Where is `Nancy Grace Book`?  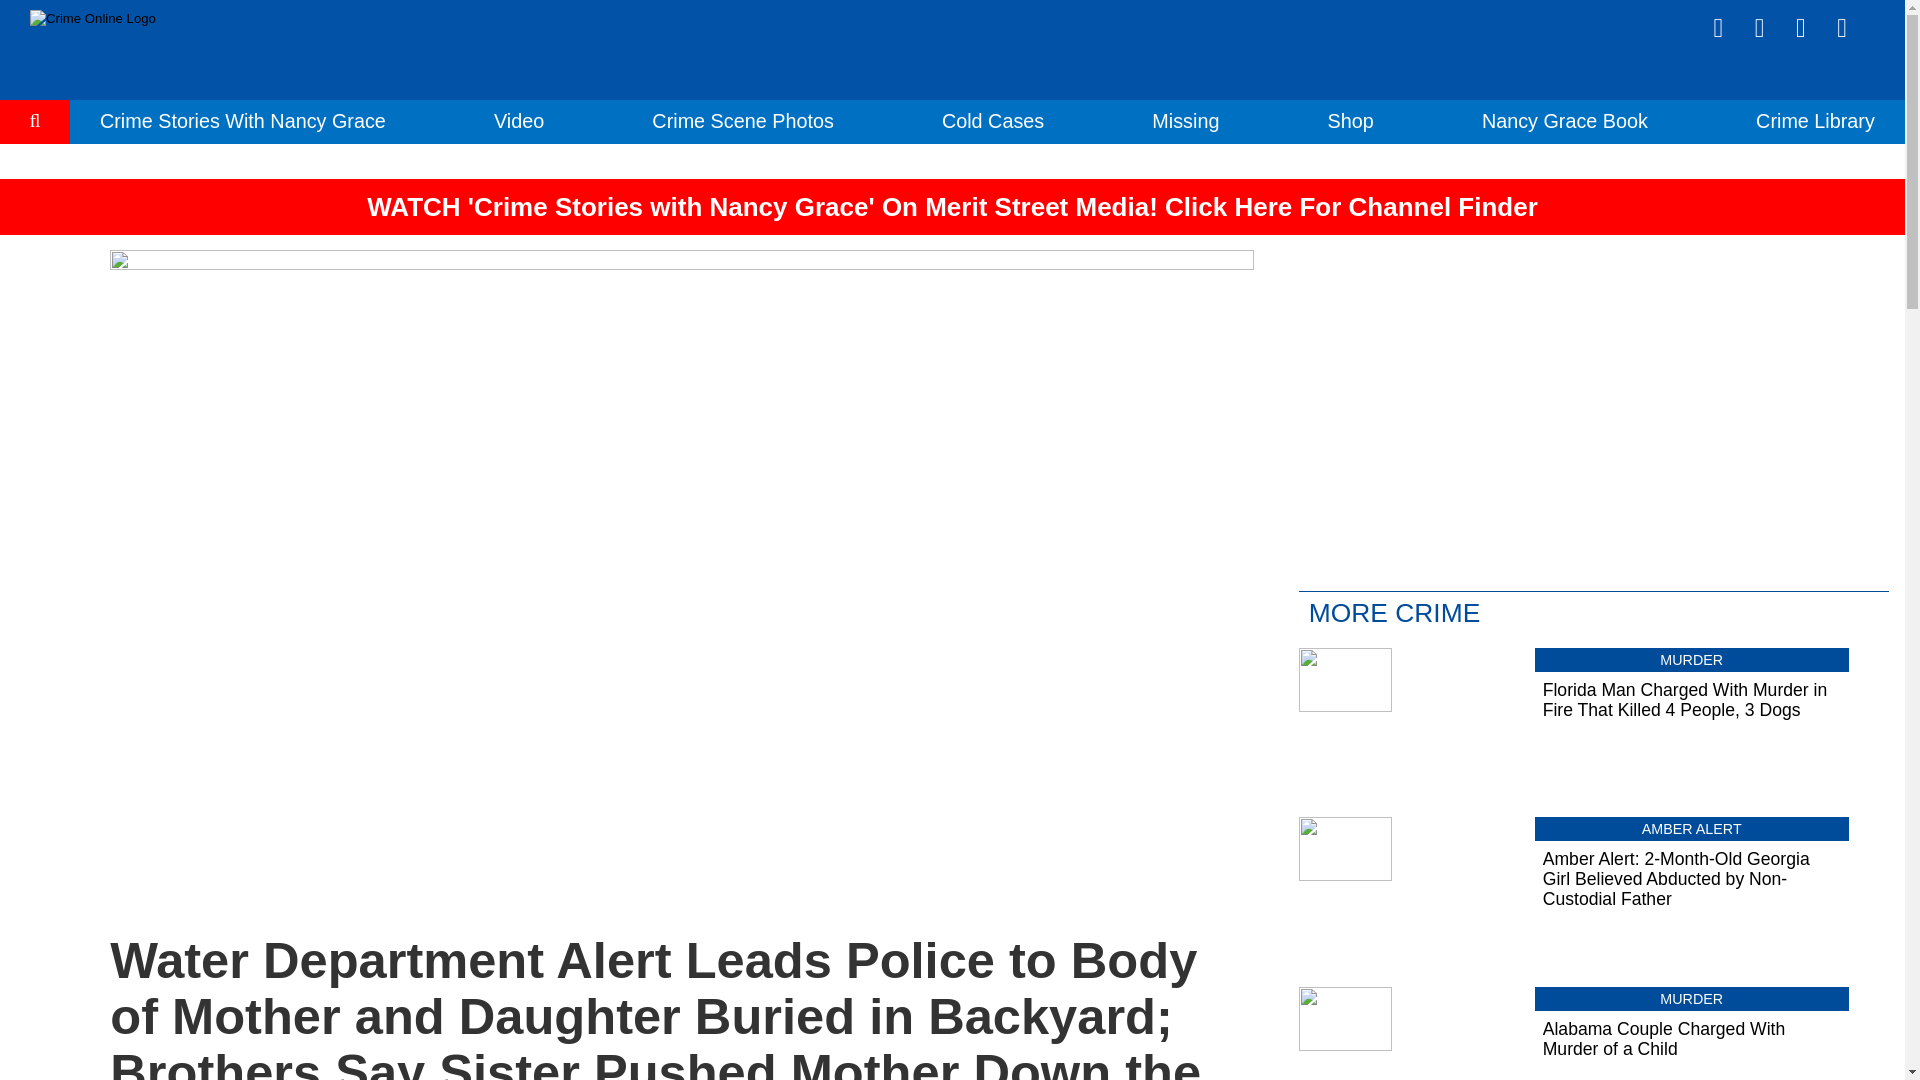
Nancy Grace Book is located at coordinates (1564, 120).